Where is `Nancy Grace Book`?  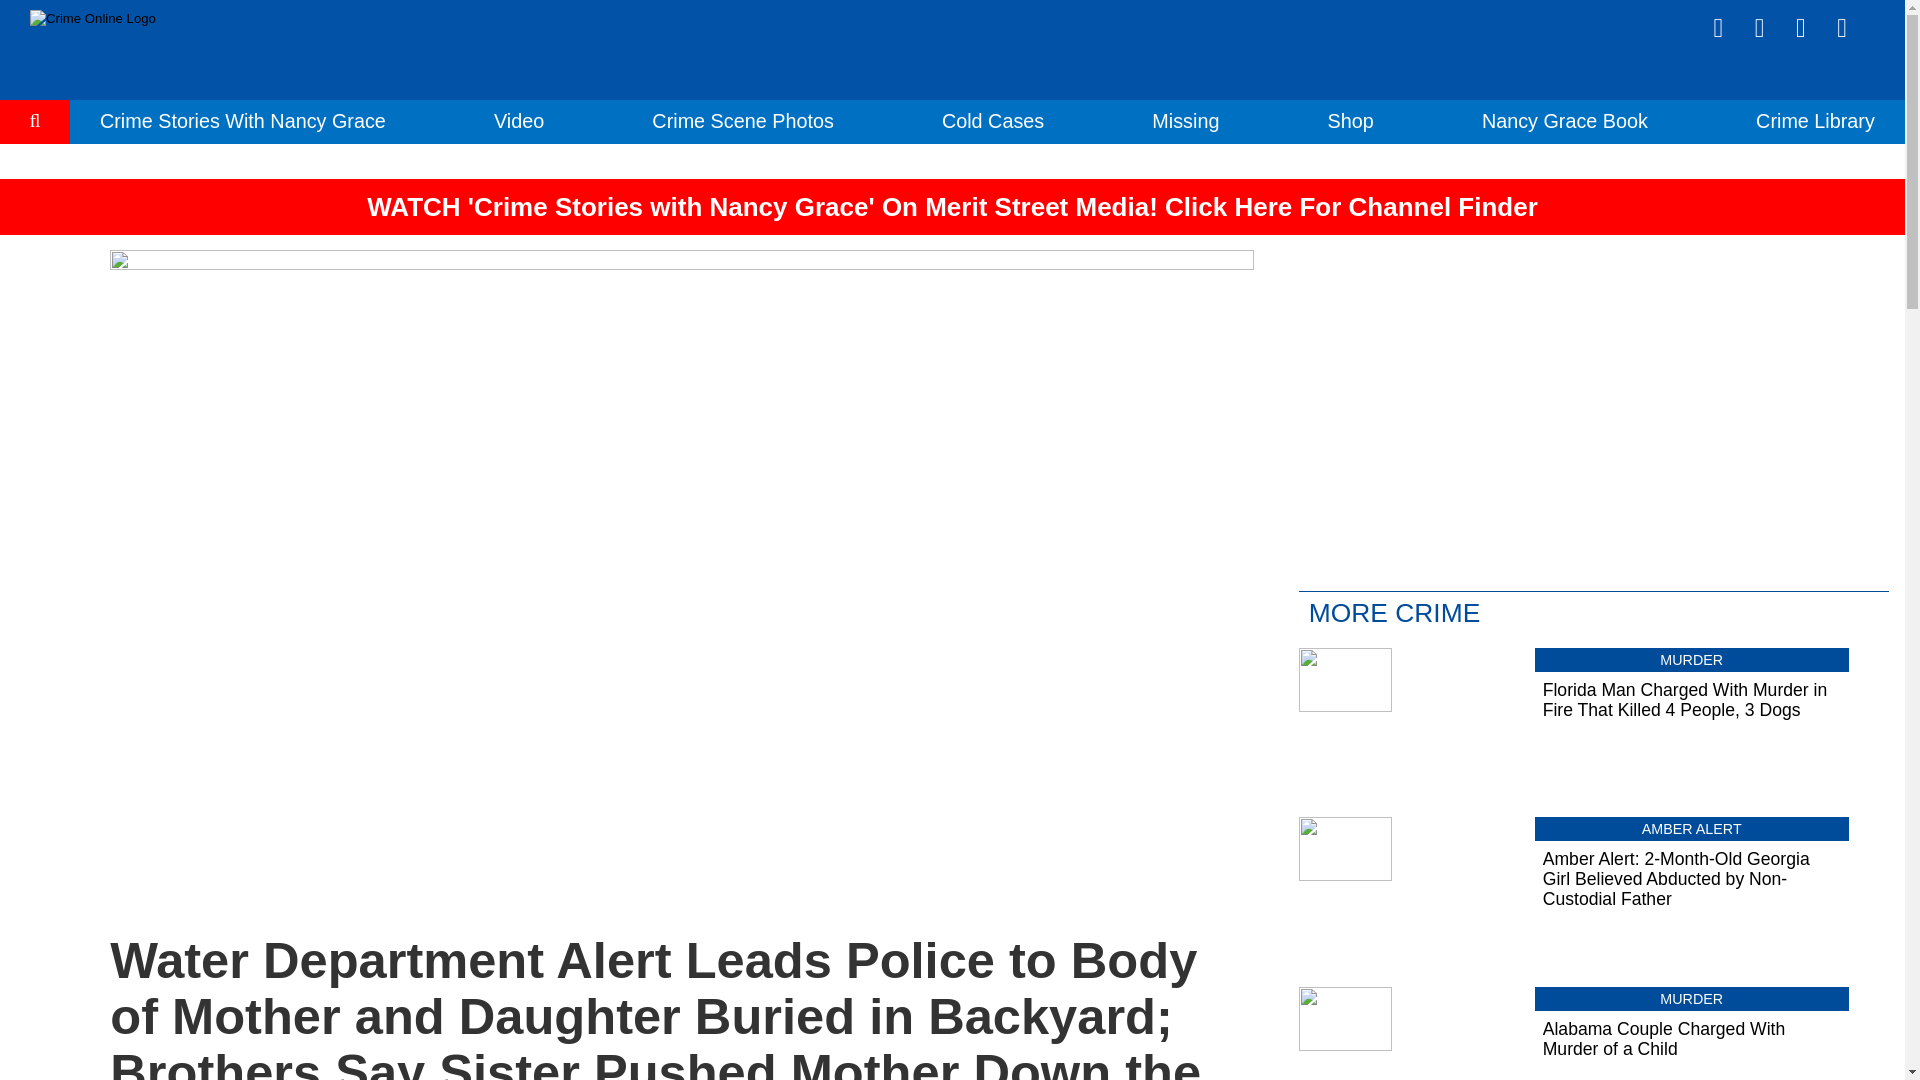
Nancy Grace Book is located at coordinates (1564, 120).